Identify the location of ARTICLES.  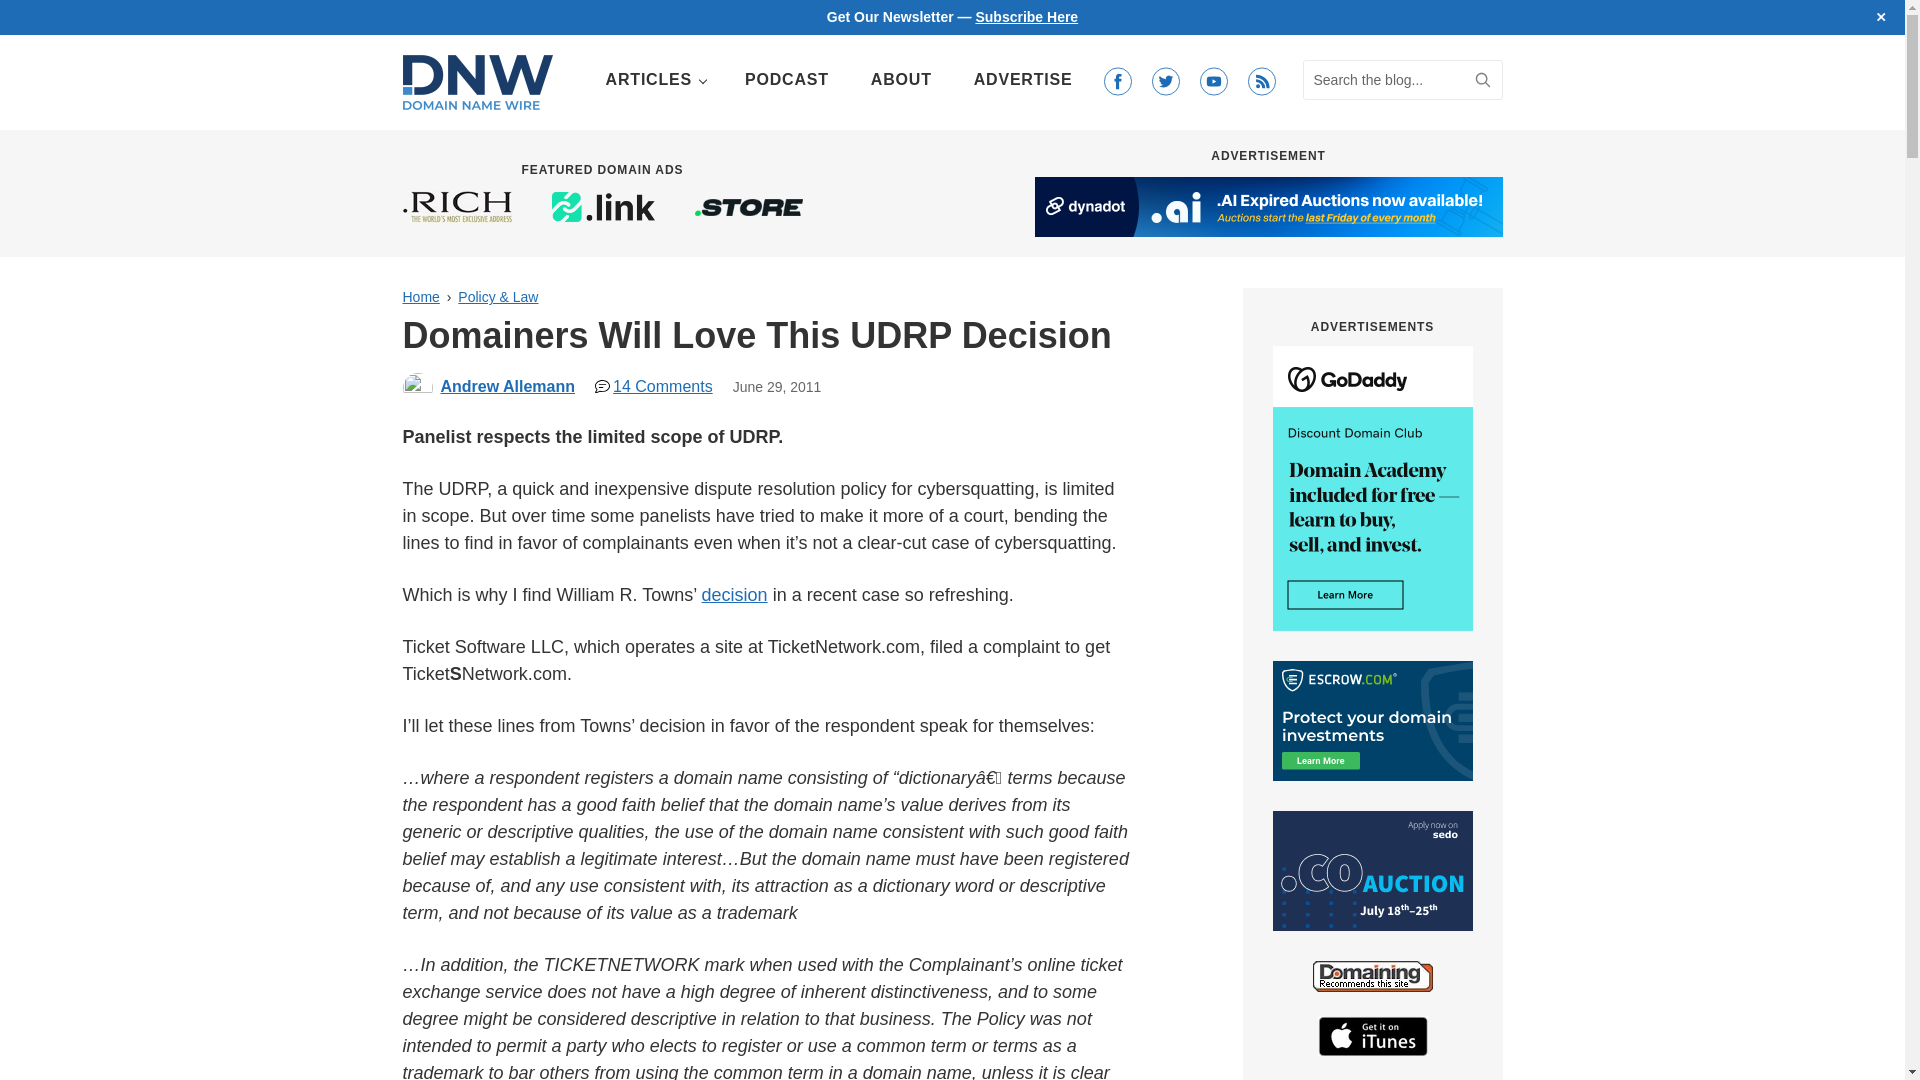
(654, 80).